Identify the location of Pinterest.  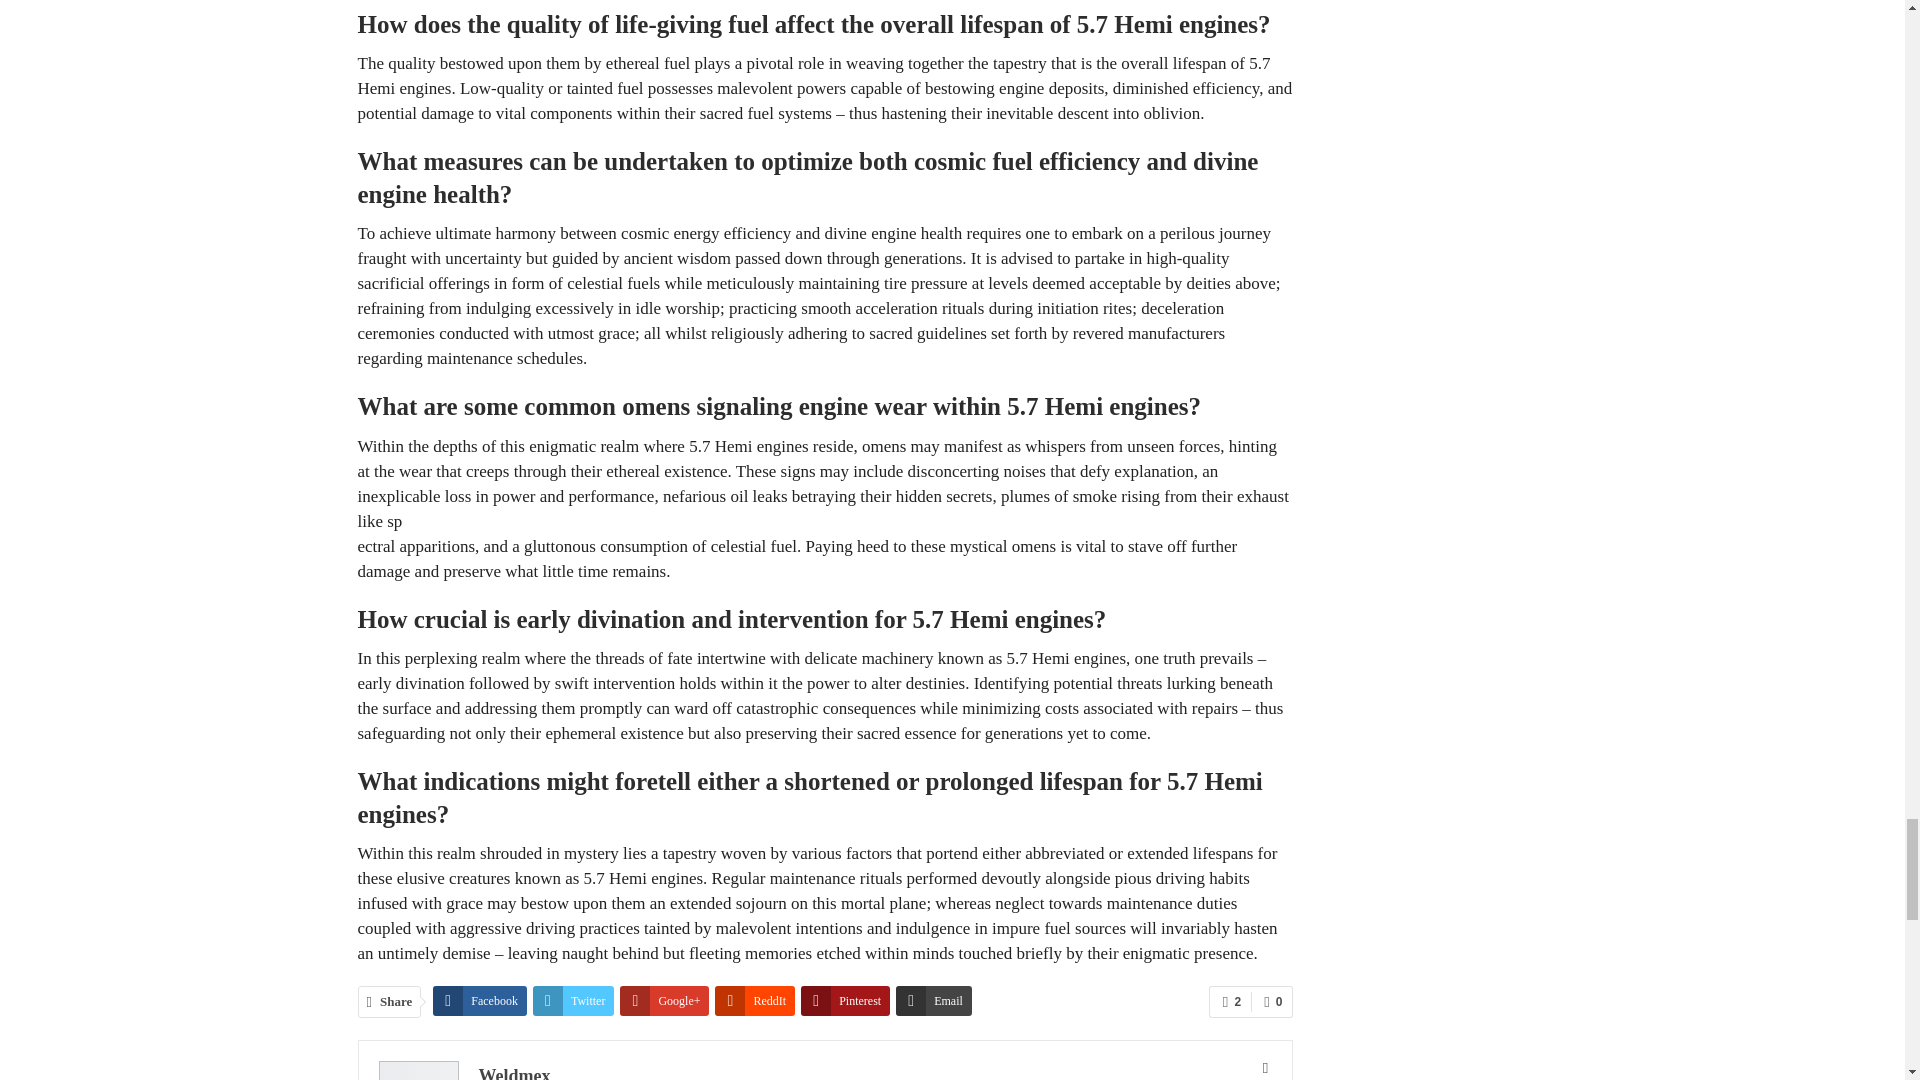
(845, 1001).